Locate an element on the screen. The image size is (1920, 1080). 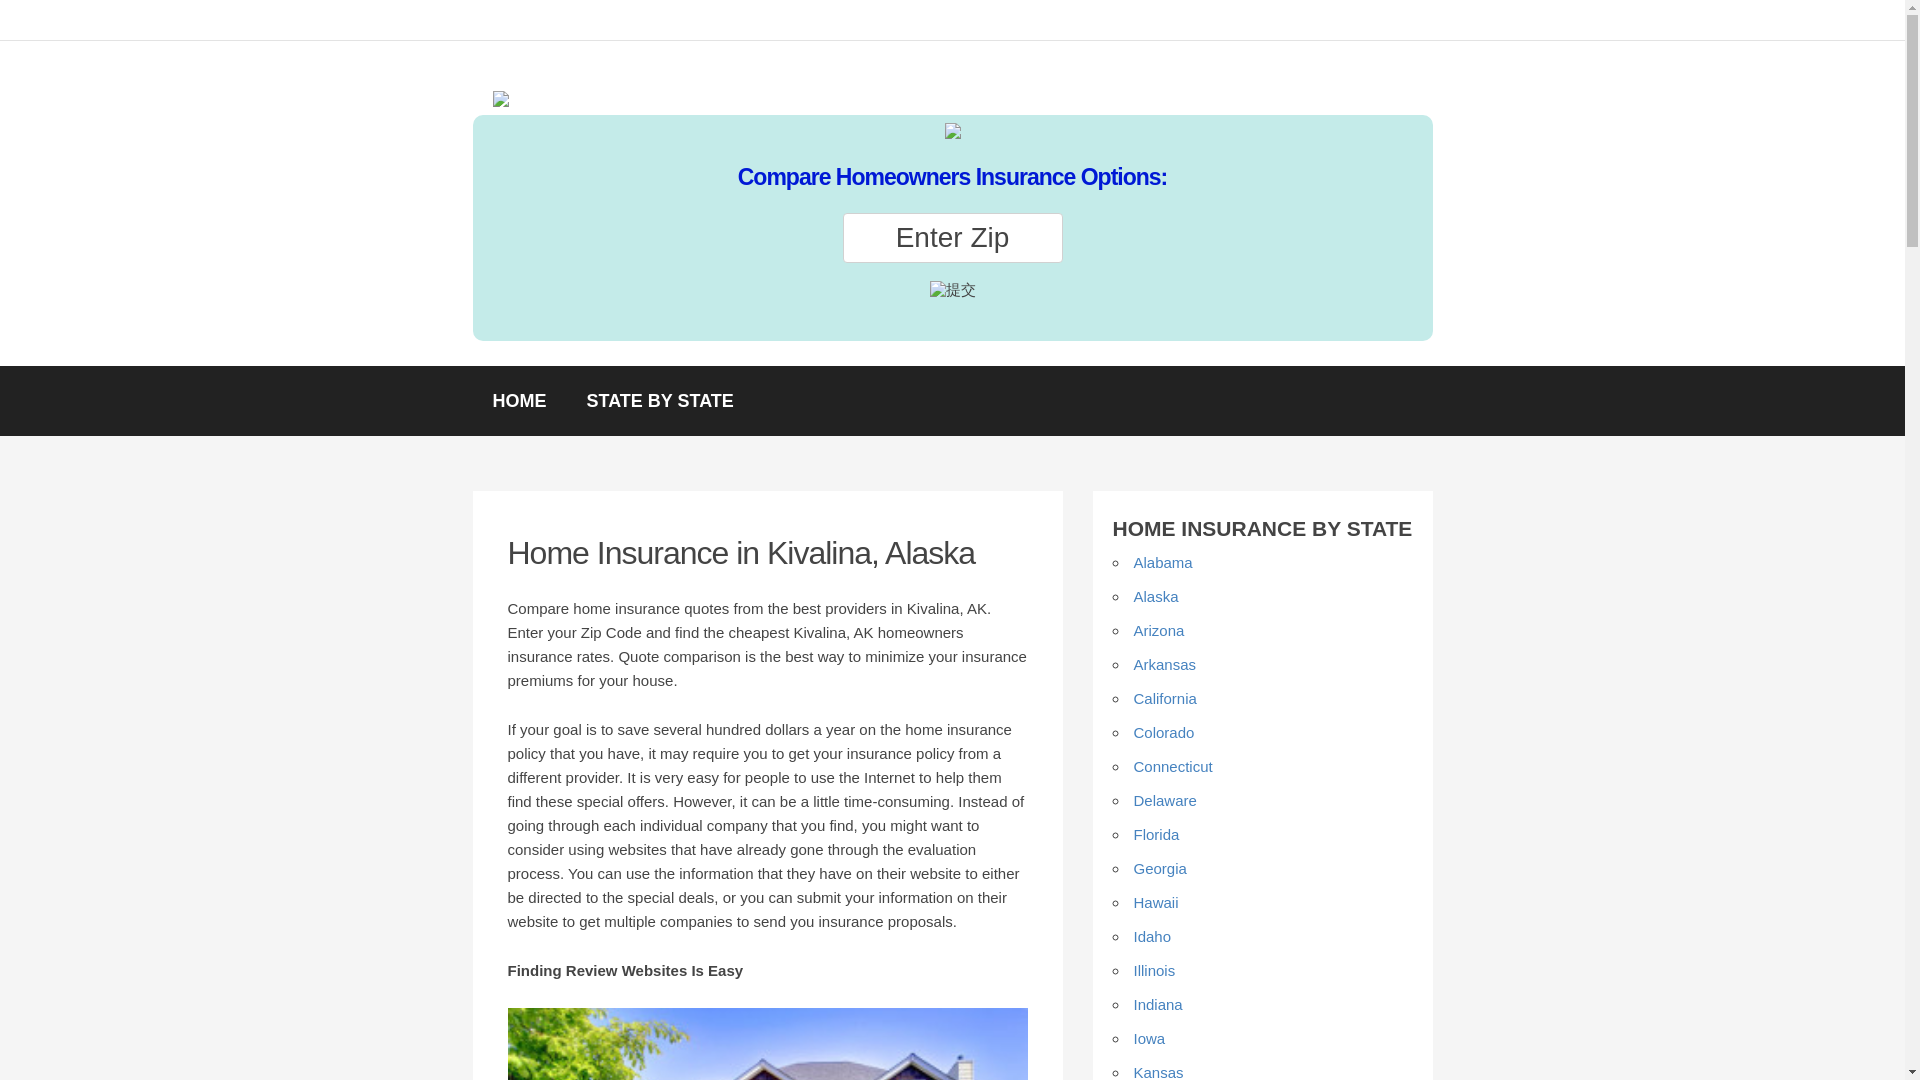
California is located at coordinates (1165, 698).